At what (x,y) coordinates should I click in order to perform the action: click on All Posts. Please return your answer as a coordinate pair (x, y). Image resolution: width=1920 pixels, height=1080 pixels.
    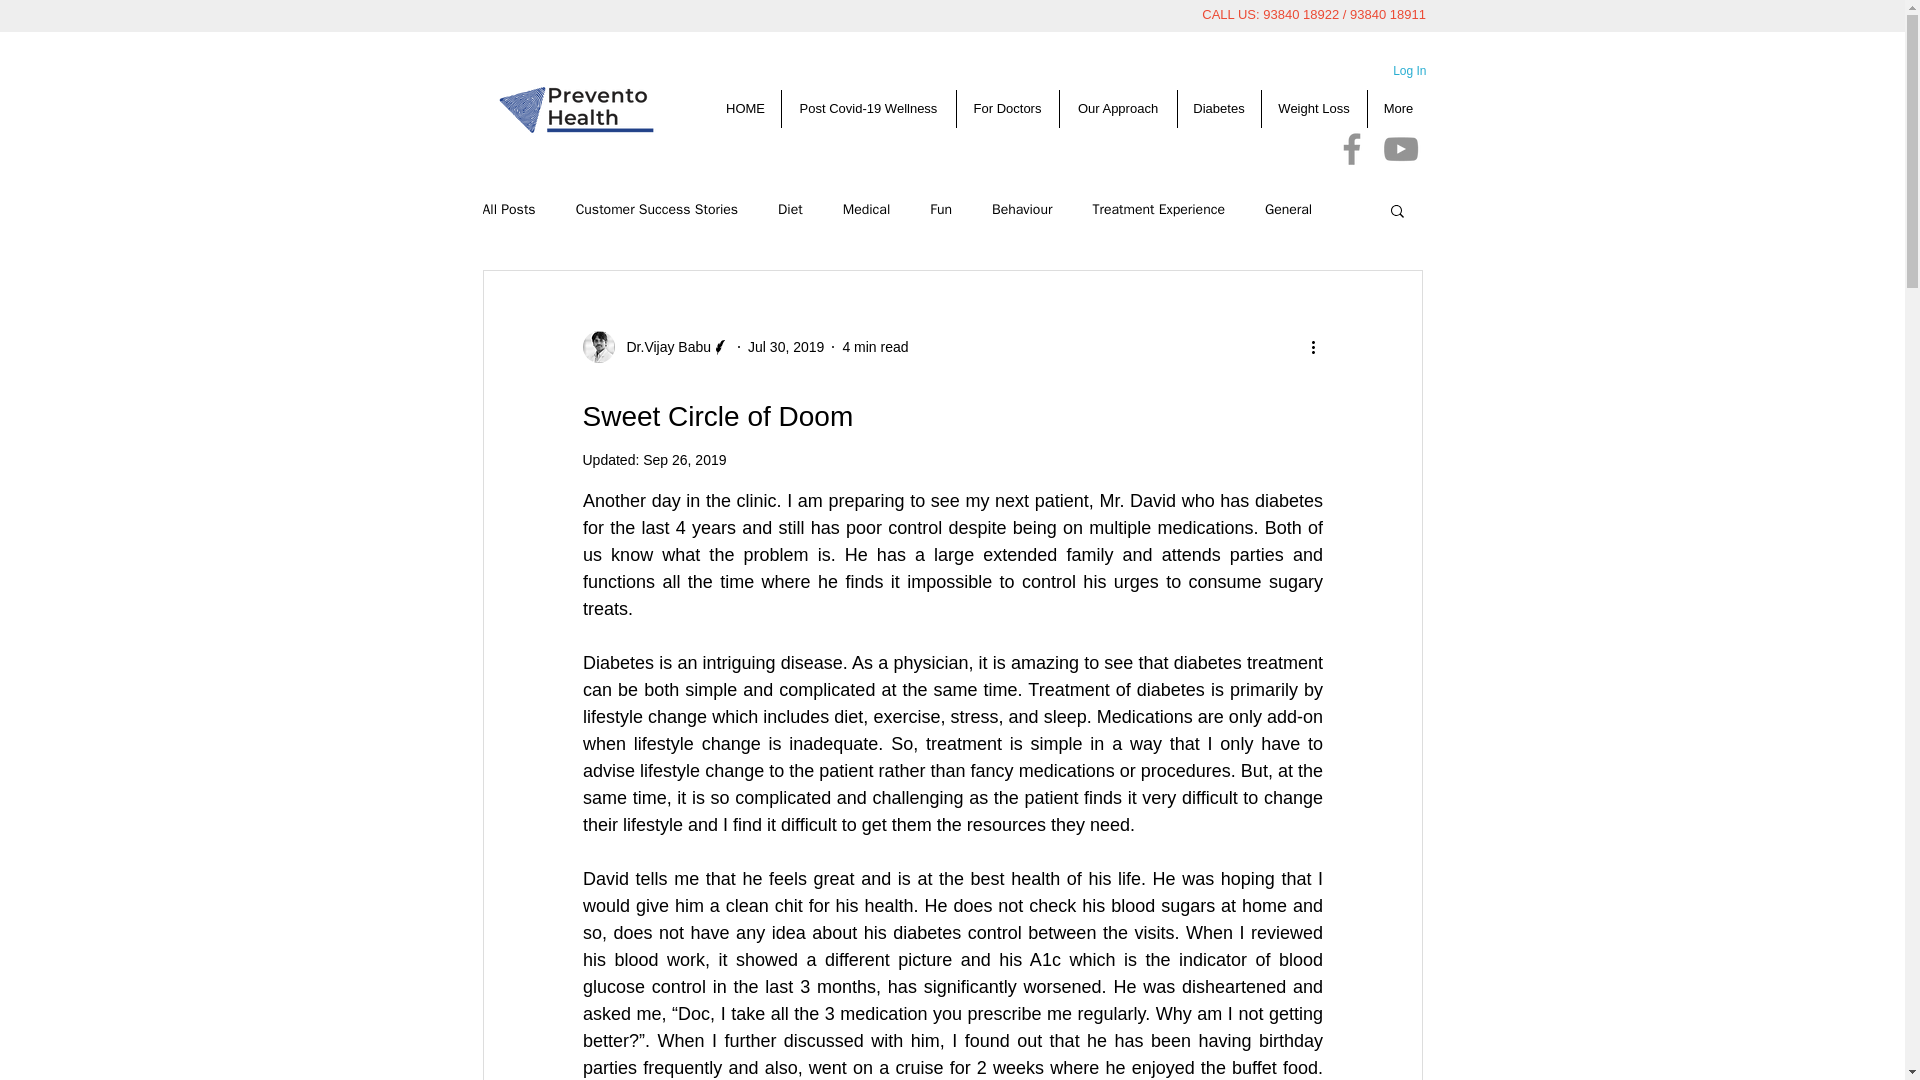
    Looking at the image, I should click on (508, 210).